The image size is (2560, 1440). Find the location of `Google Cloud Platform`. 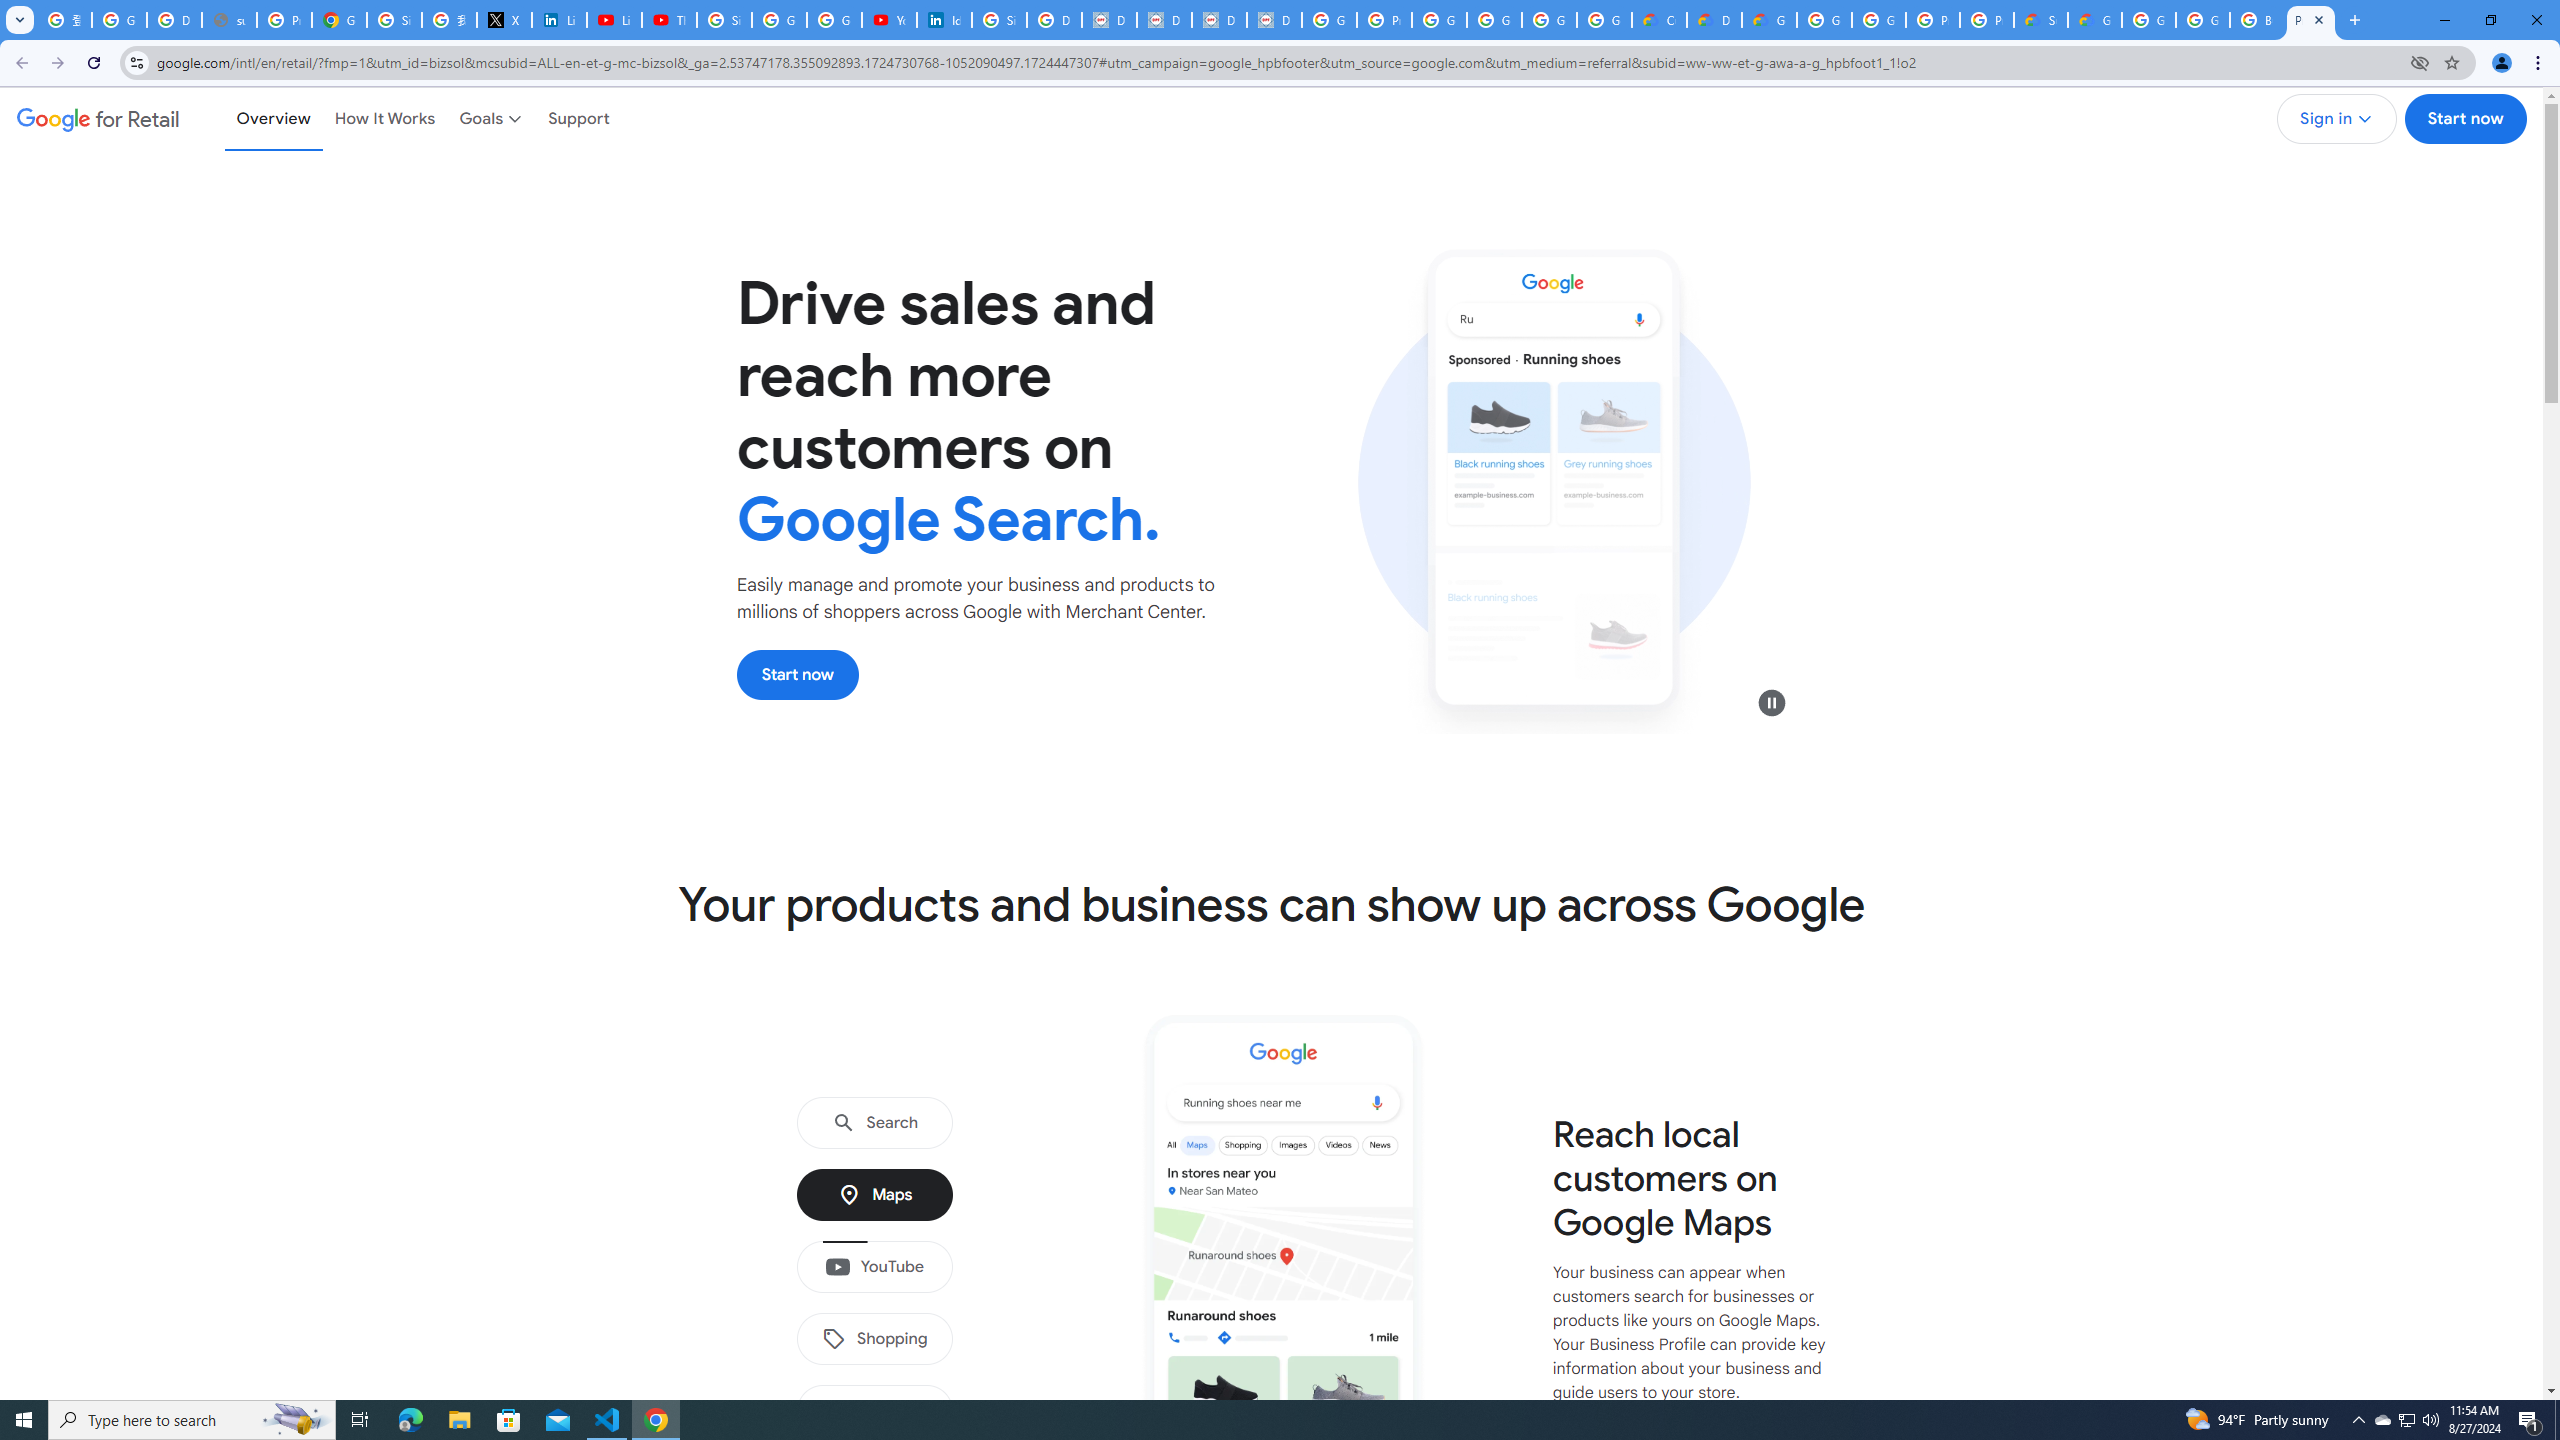

Google Cloud Platform is located at coordinates (1878, 20).